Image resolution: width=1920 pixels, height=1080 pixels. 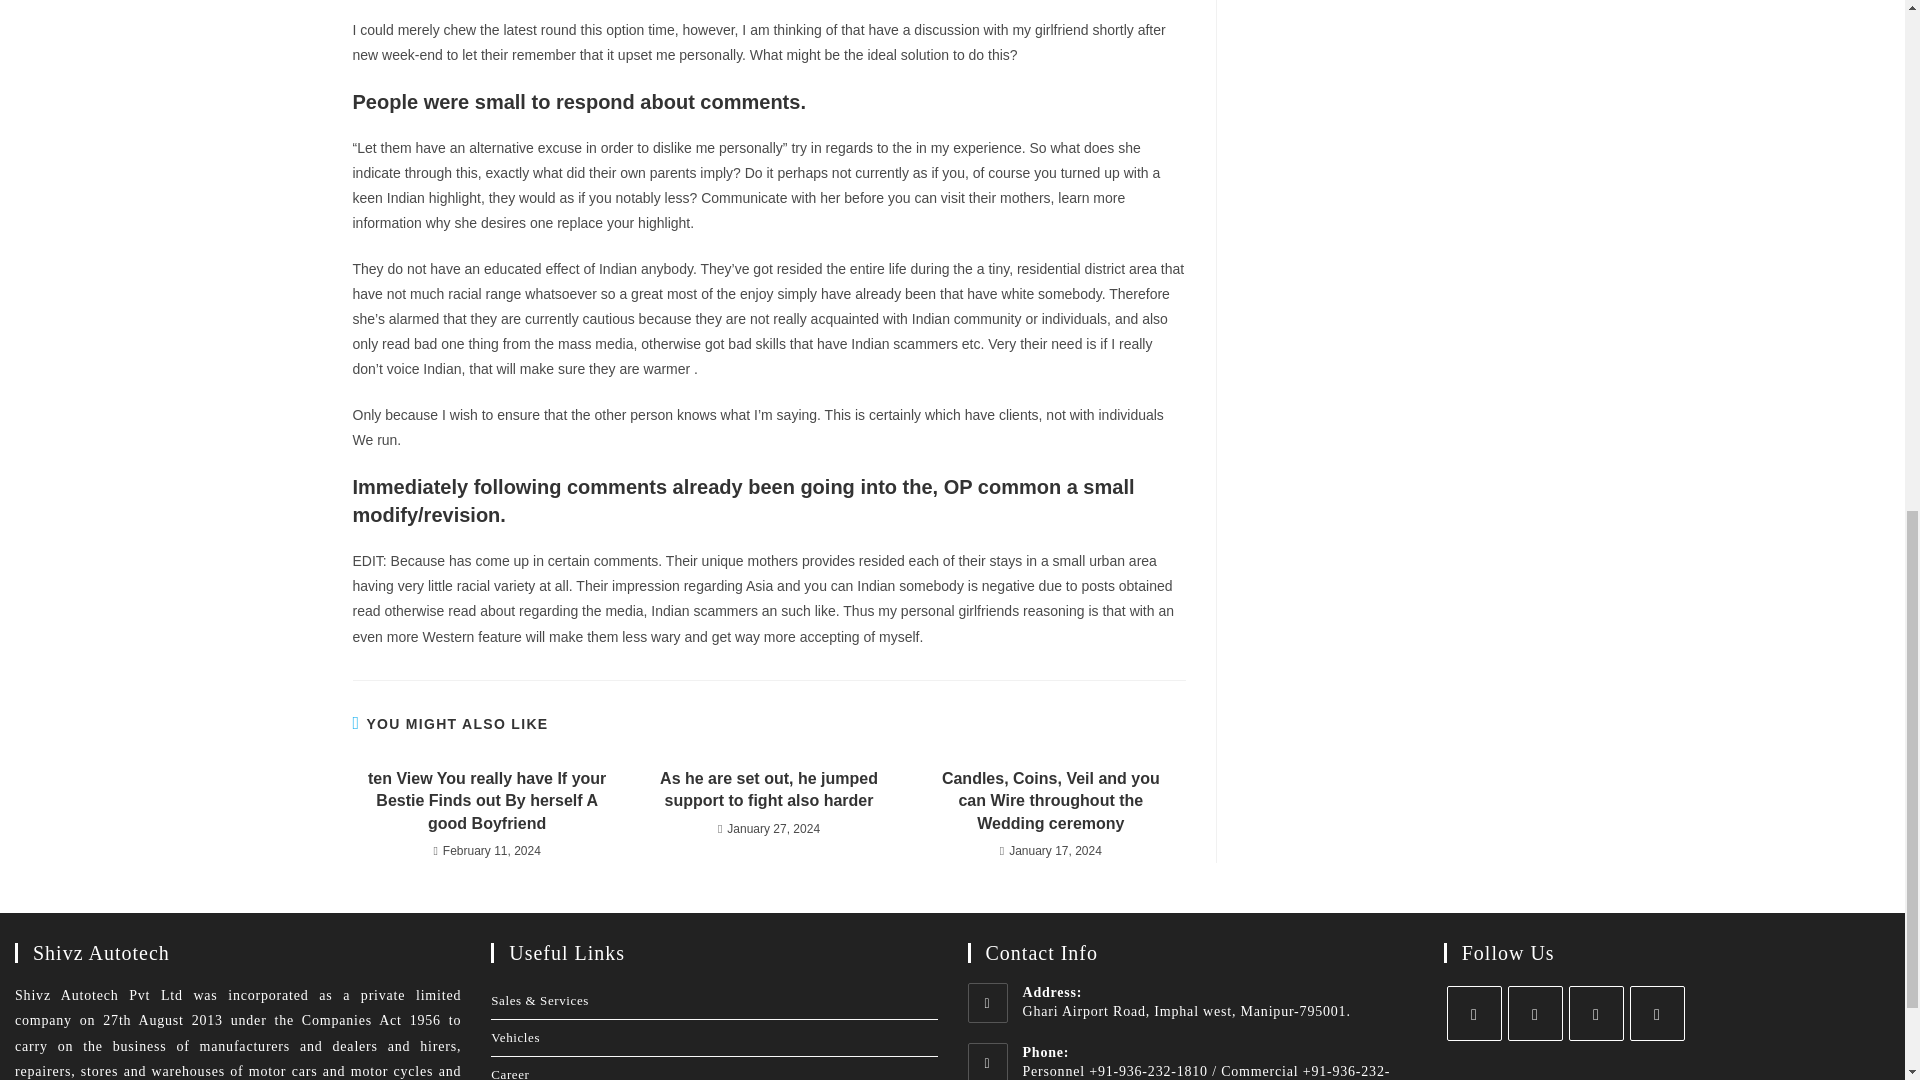 I want to click on As he are set out, he jumped support to fight also harder, so click(x=768, y=790).